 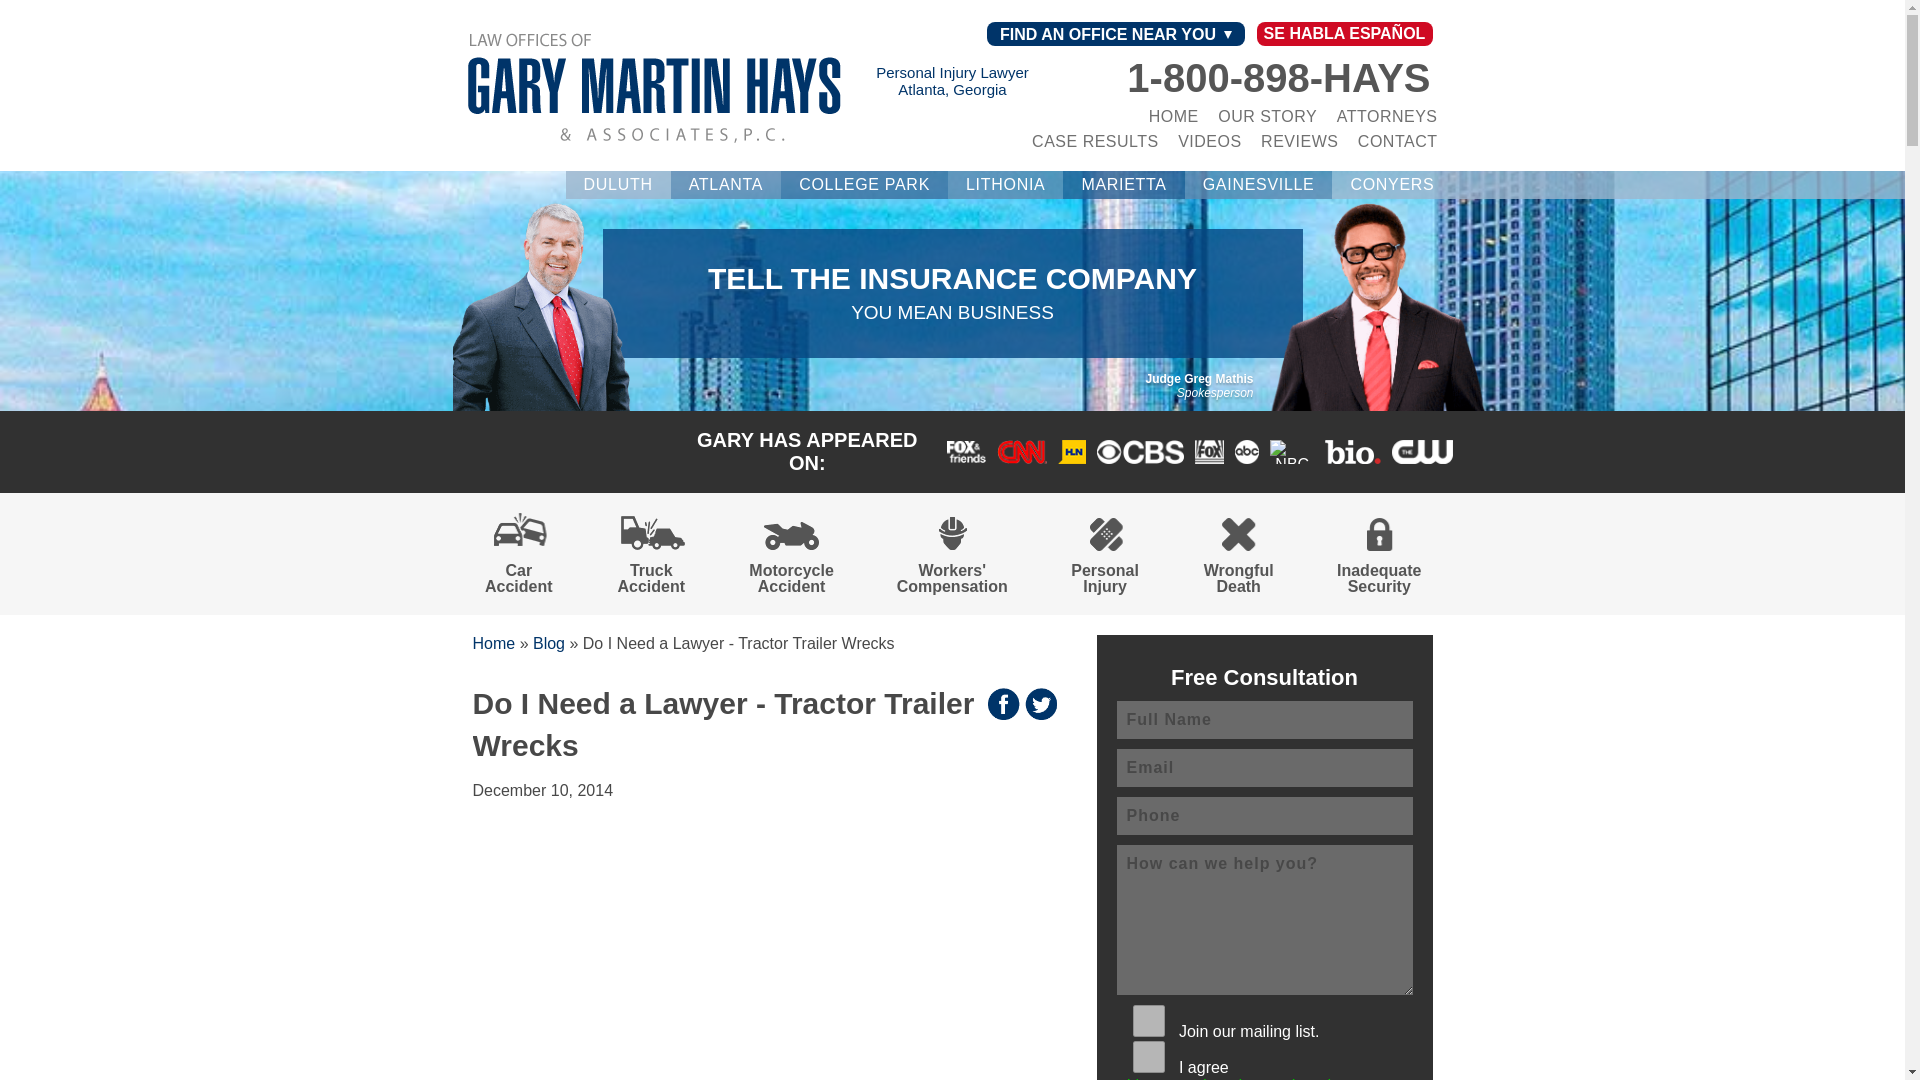 I want to click on FIND AN OFFICE NEAR YOU, so click(x=1115, y=34).